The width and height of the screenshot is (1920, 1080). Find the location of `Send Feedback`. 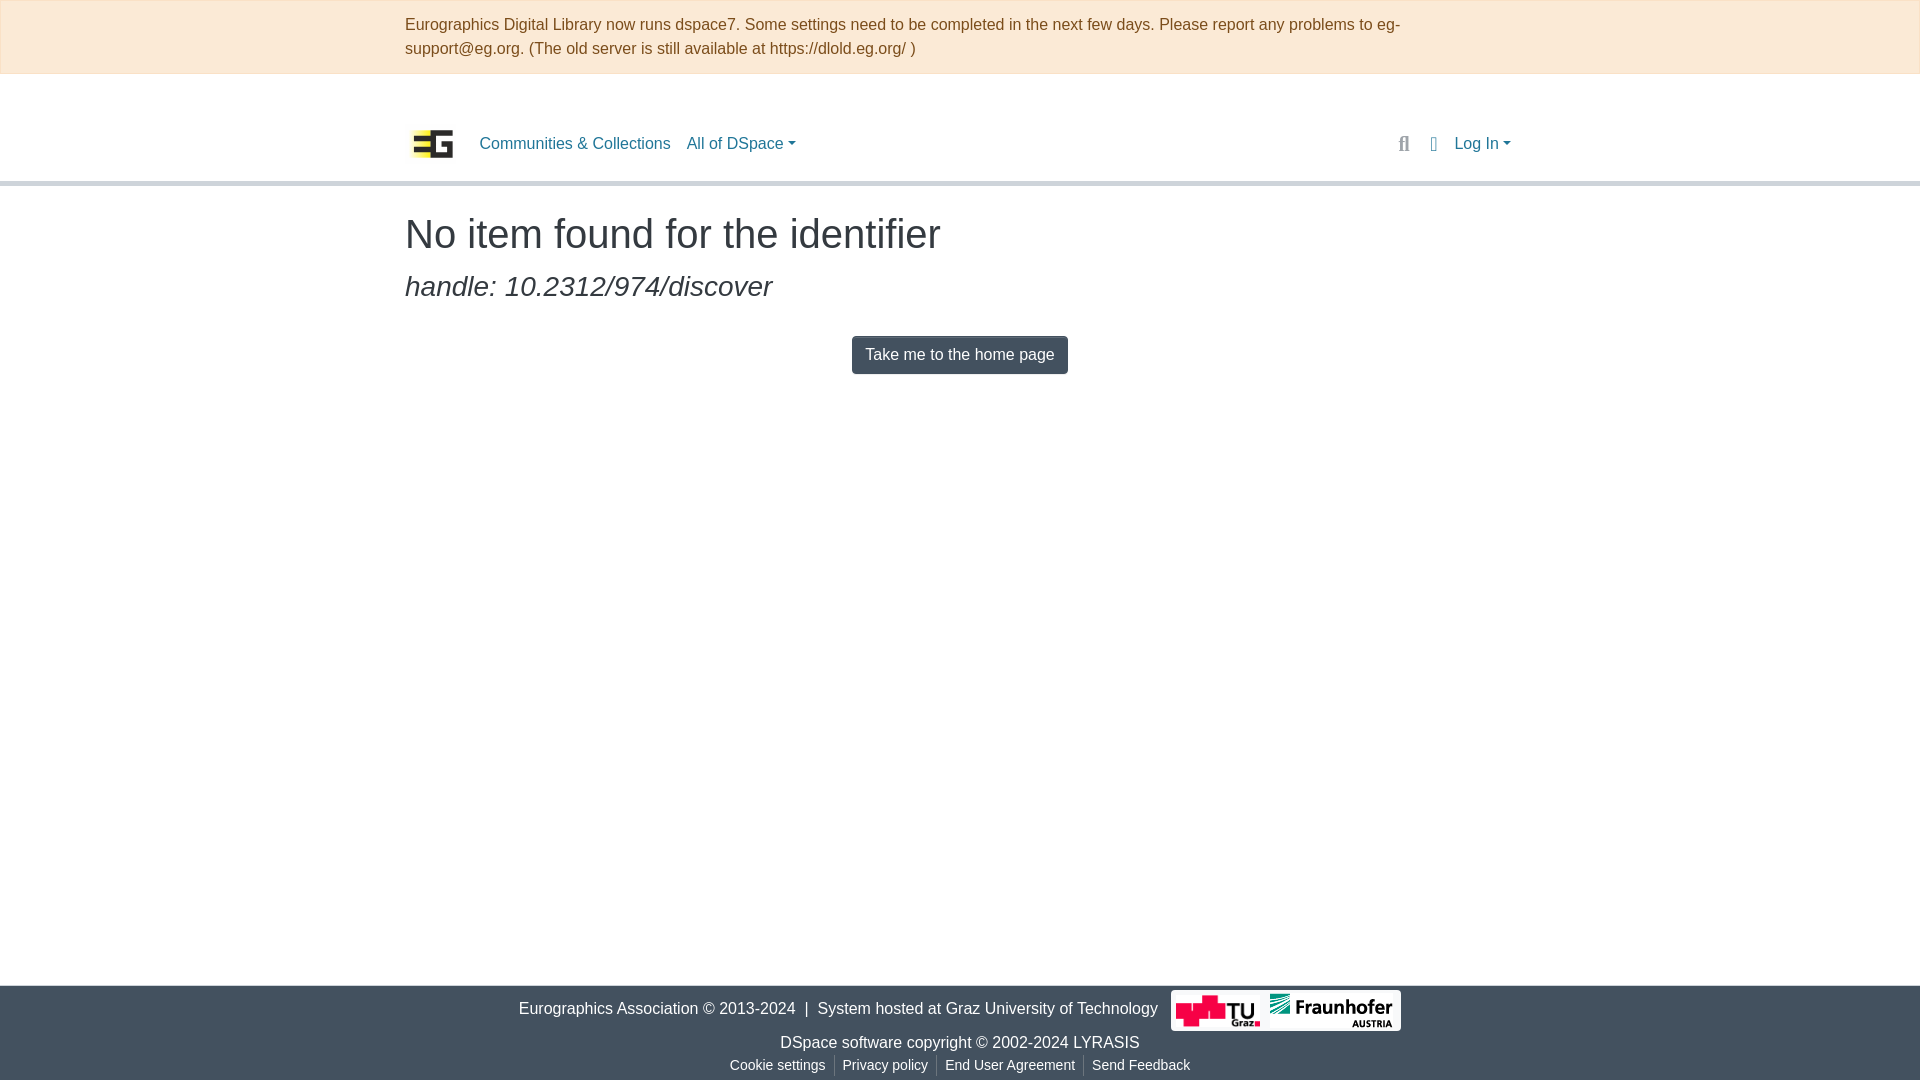

Send Feedback is located at coordinates (1141, 1065).